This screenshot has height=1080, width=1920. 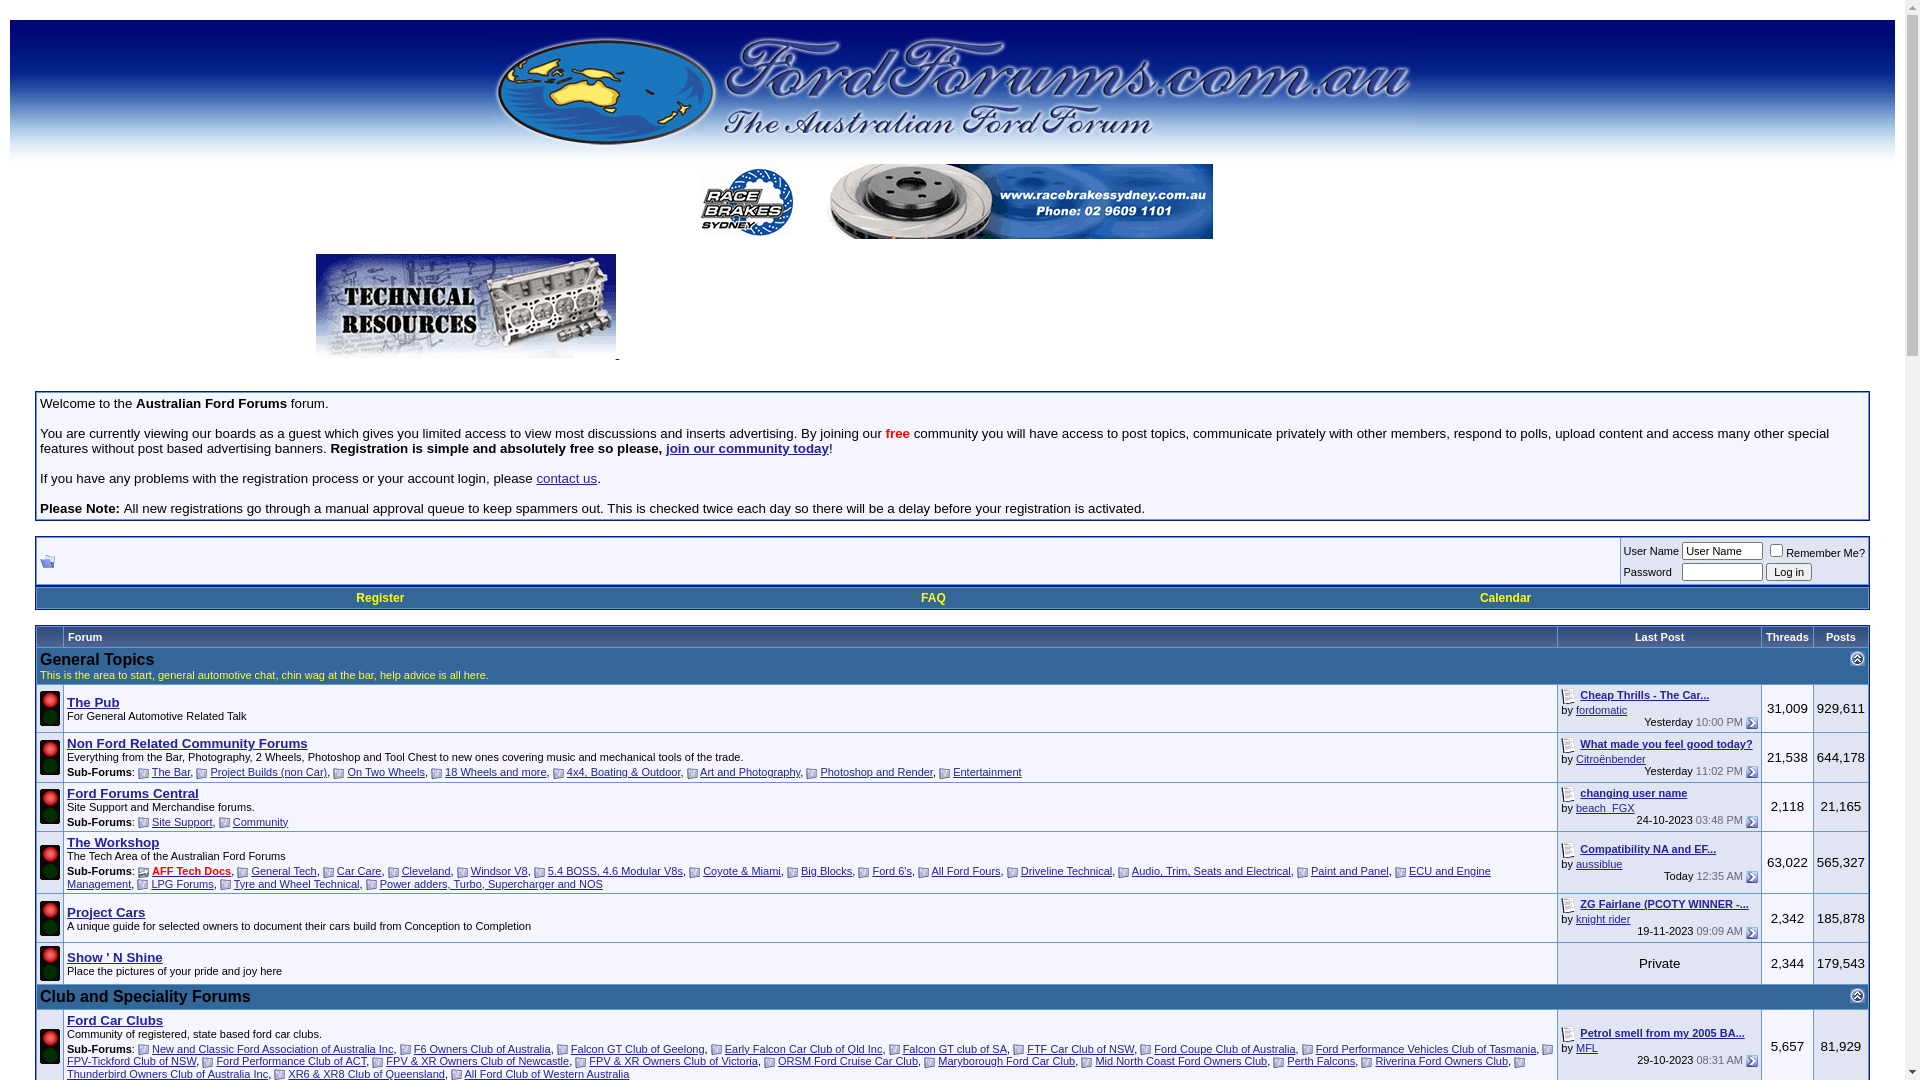 What do you see at coordinates (1442, 1061) in the screenshot?
I see `Riverina Ford Owners Club` at bounding box center [1442, 1061].